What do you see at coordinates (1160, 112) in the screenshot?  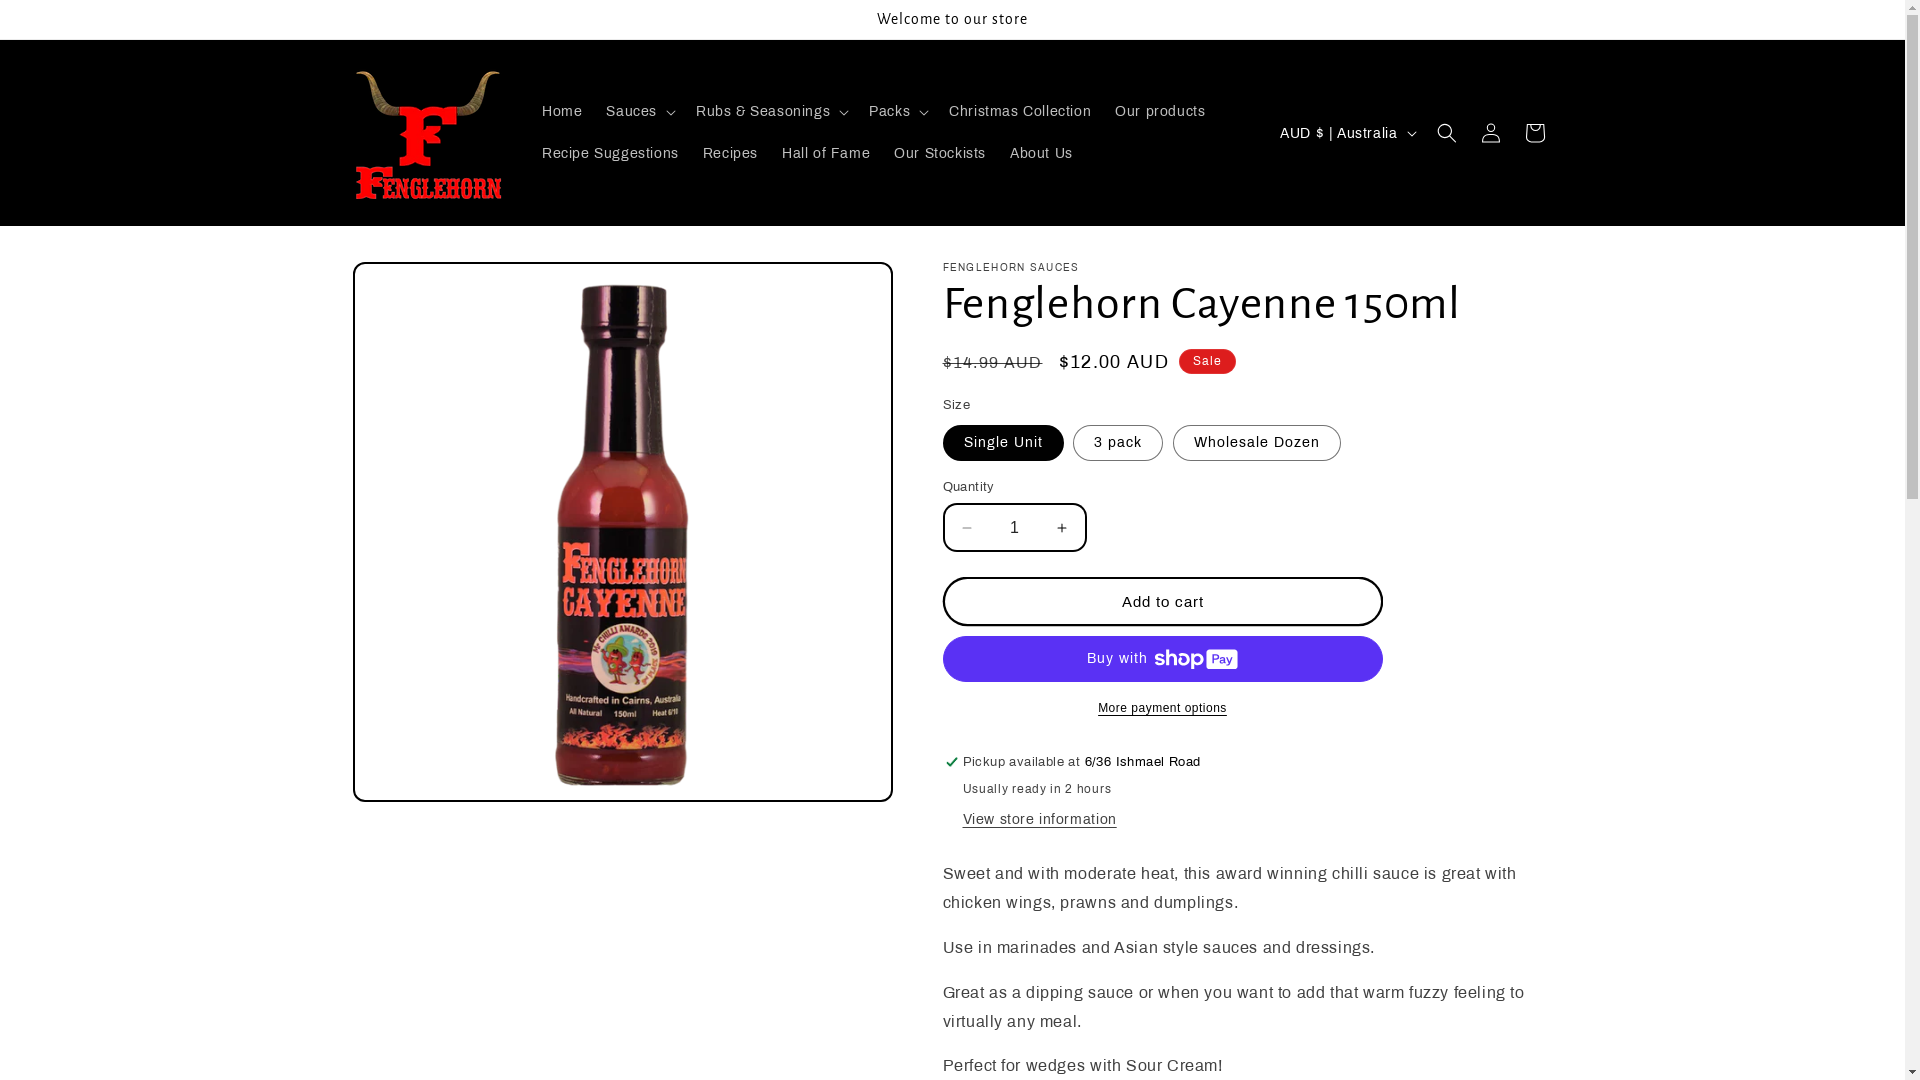 I see `Our products` at bounding box center [1160, 112].